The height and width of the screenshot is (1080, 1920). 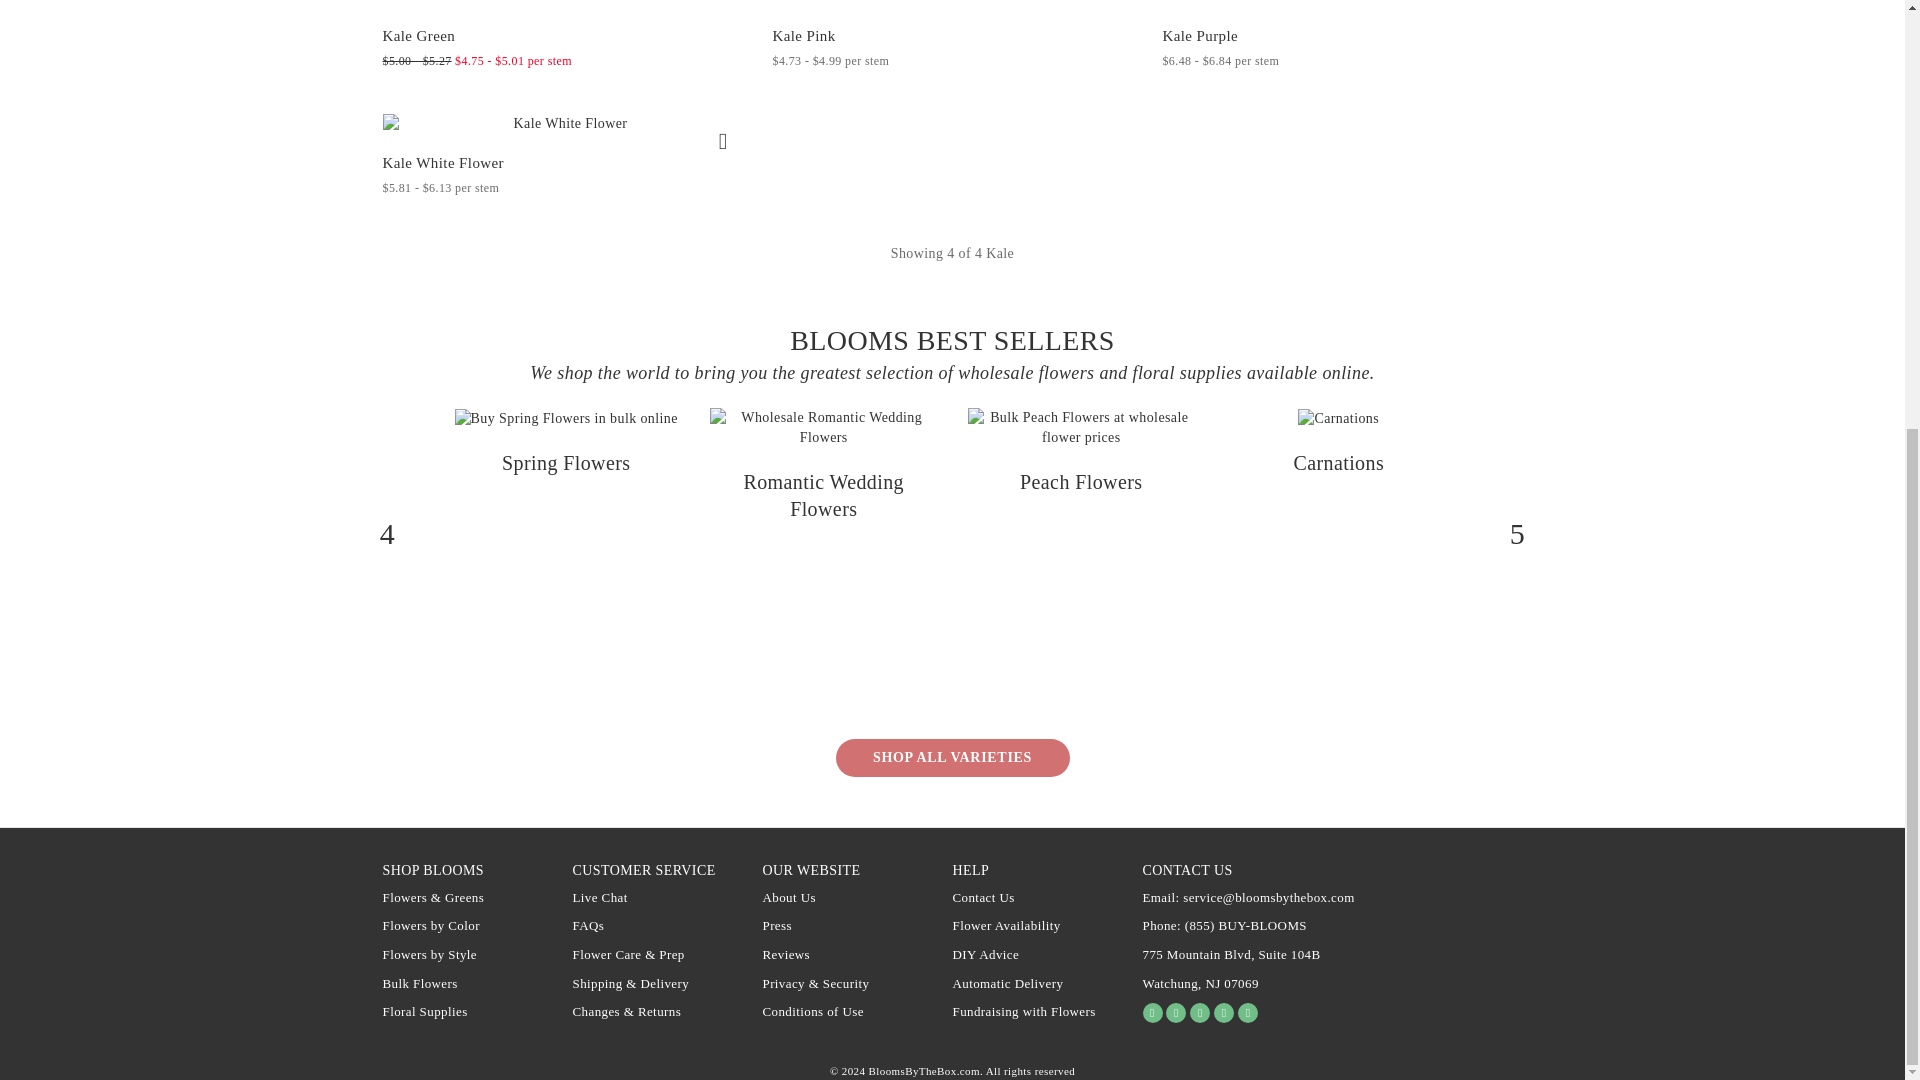 What do you see at coordinates (1338, 463) in the screenshot?
I see `Wholesale Carnations` at bounding box center [1338, 463].